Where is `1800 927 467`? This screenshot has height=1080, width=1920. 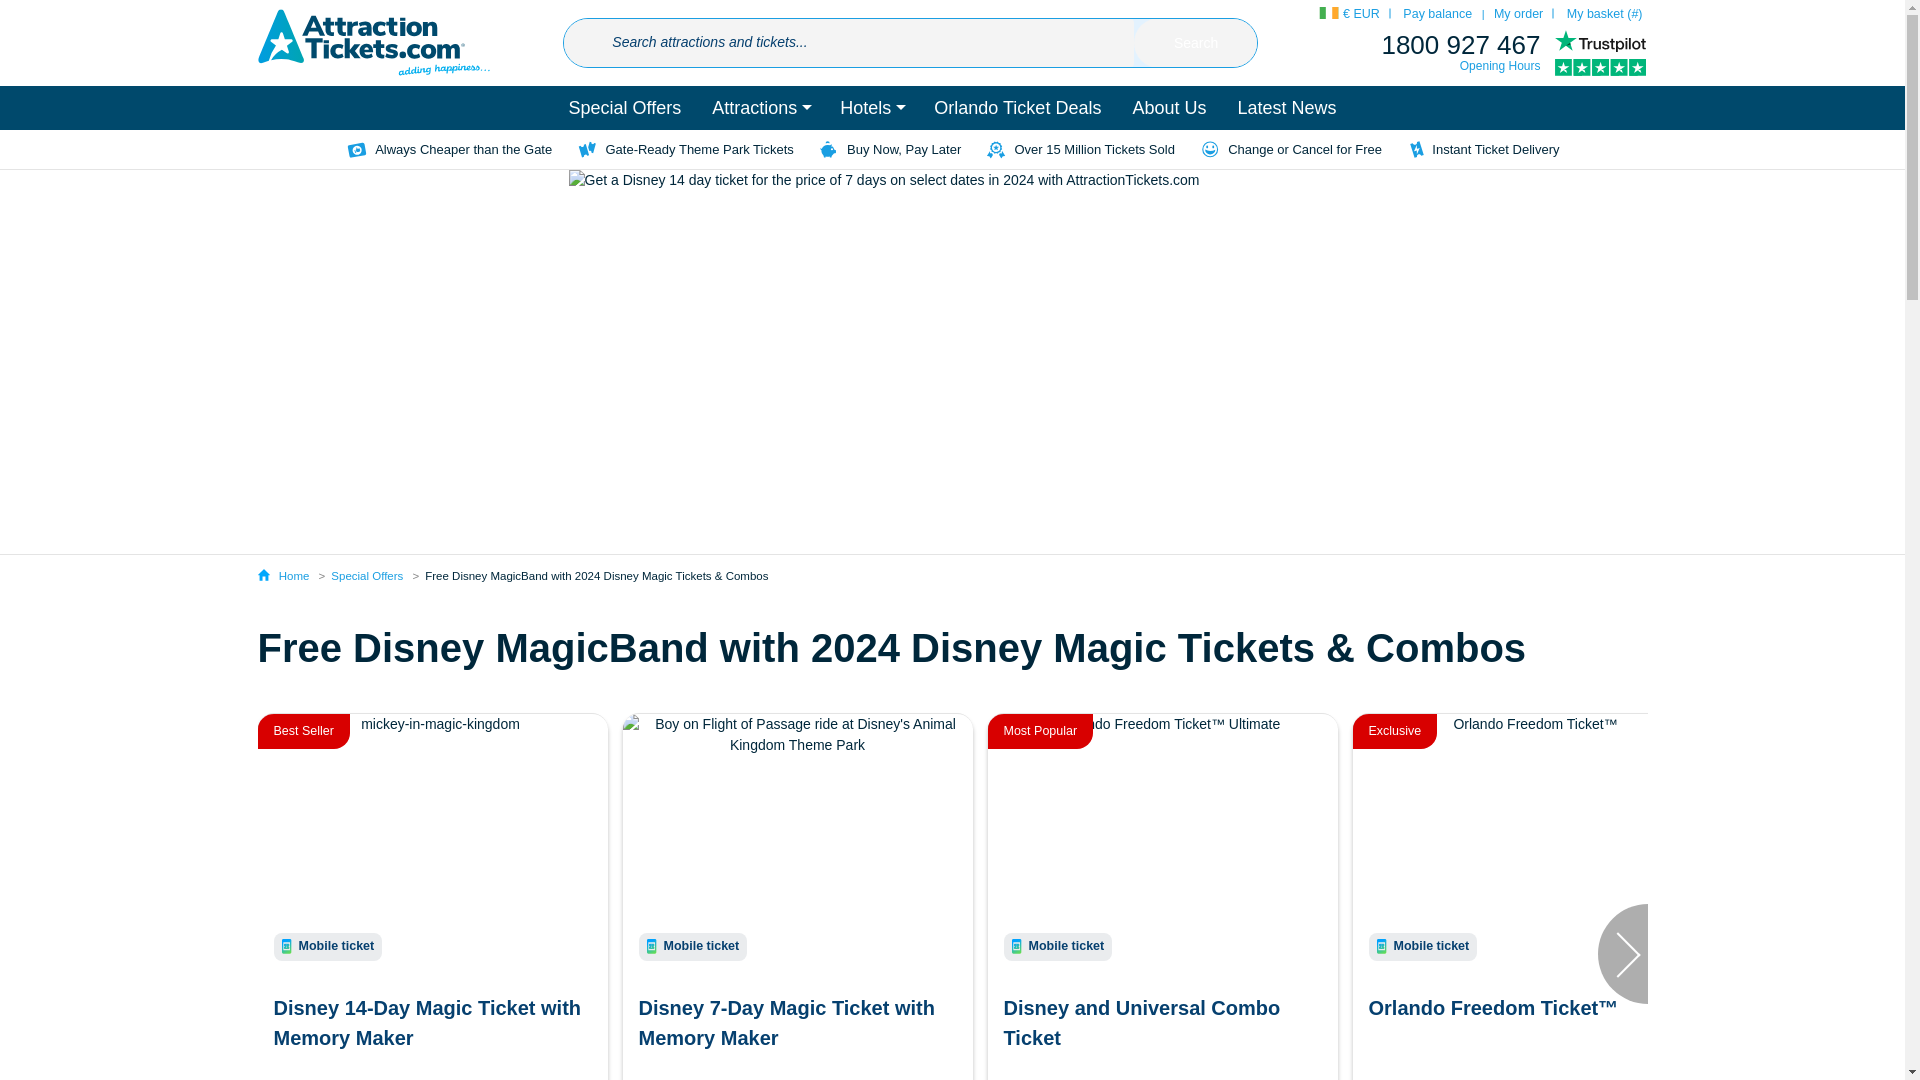 1800 927 467 is located at coordinates (1460, 45).